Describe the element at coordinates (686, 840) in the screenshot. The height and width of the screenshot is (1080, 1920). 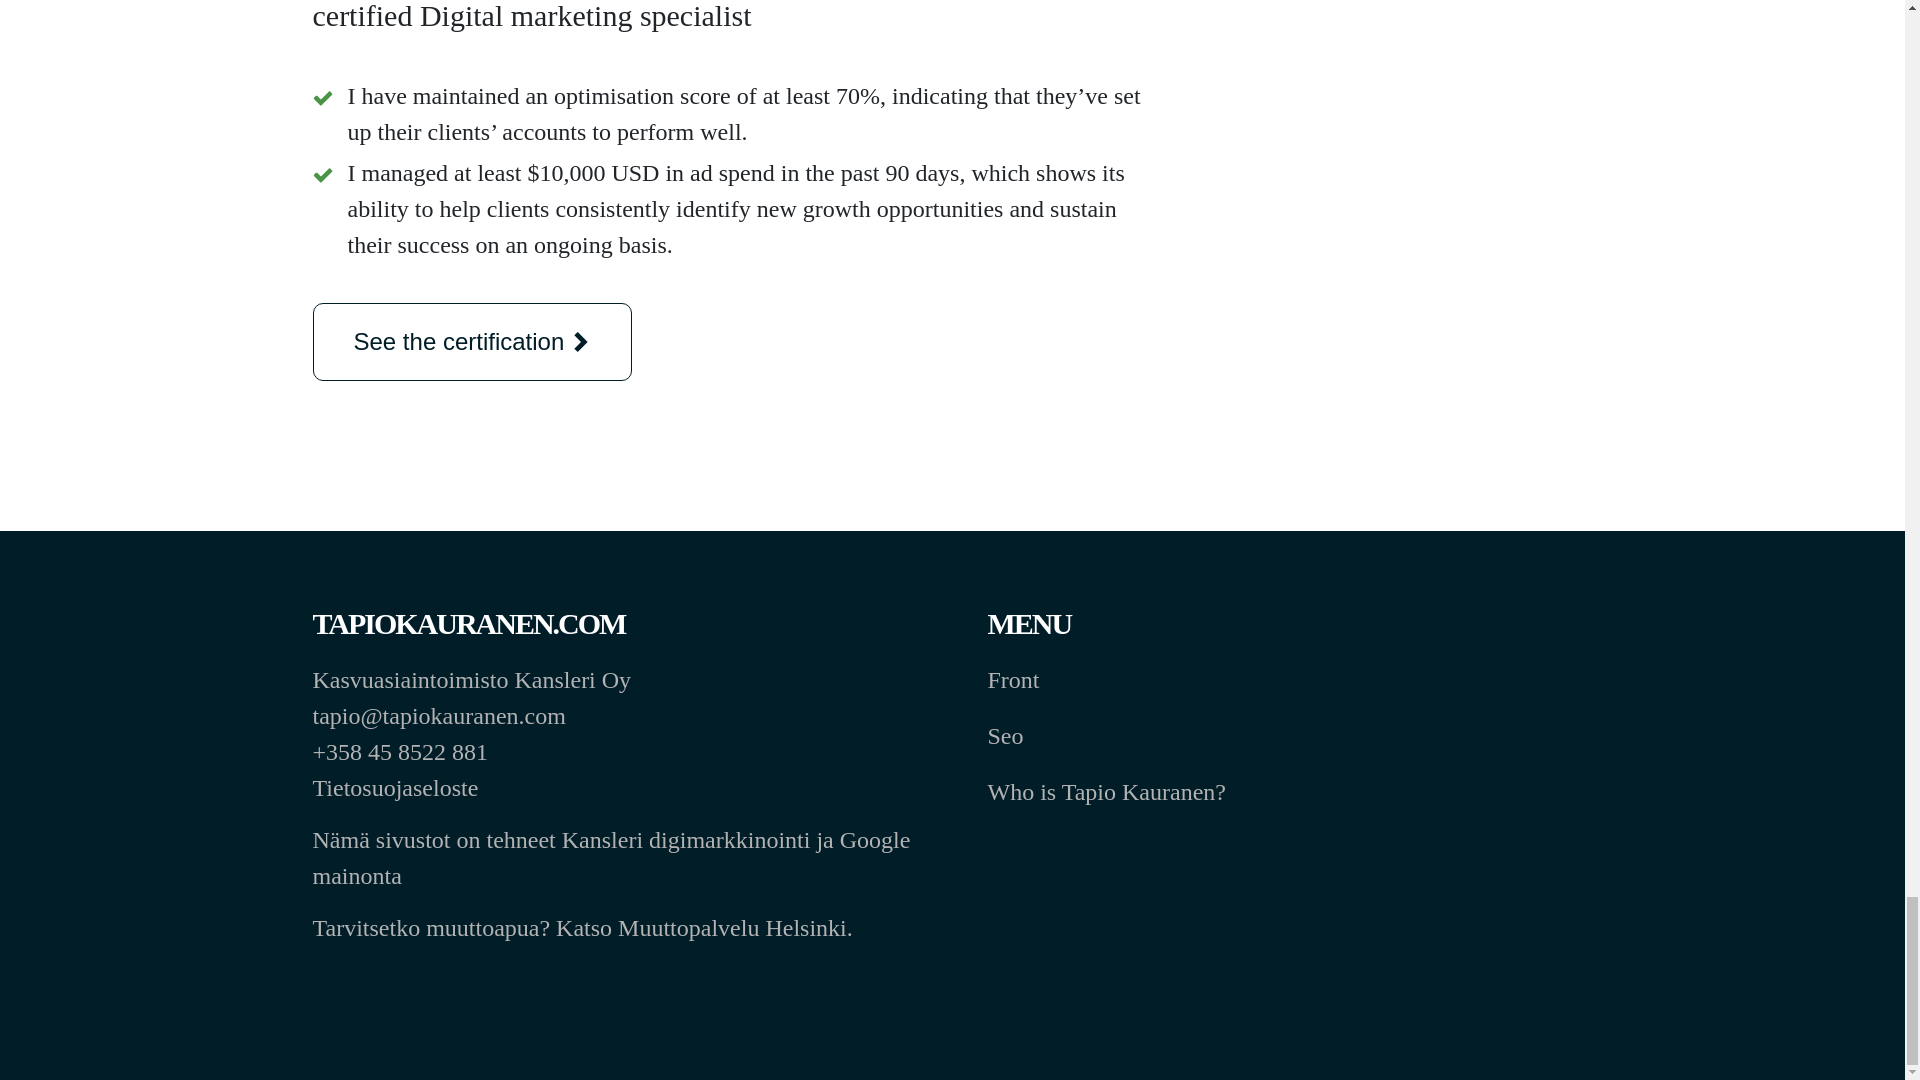
I see `Kansleri digimarkkinointi` at that location.